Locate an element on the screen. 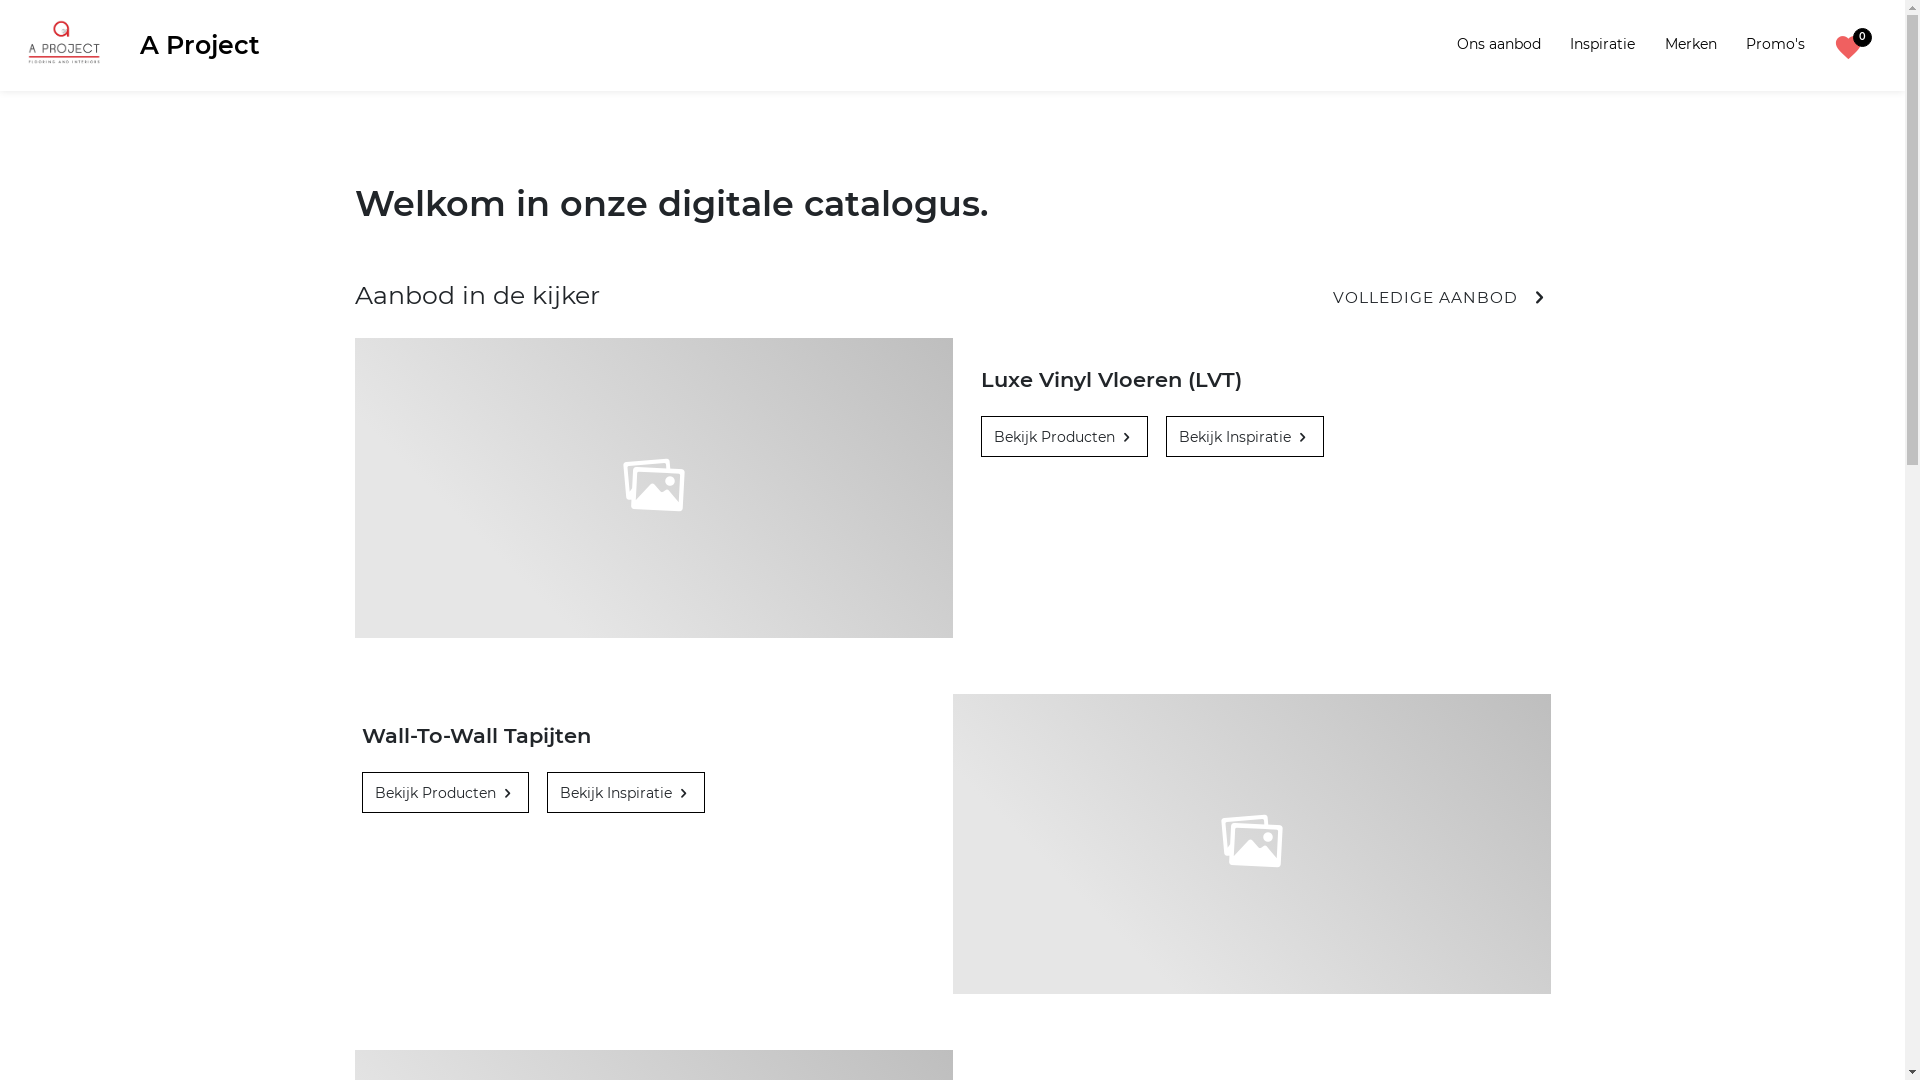  Bekijk Producten is located at coordinates (446, 793).